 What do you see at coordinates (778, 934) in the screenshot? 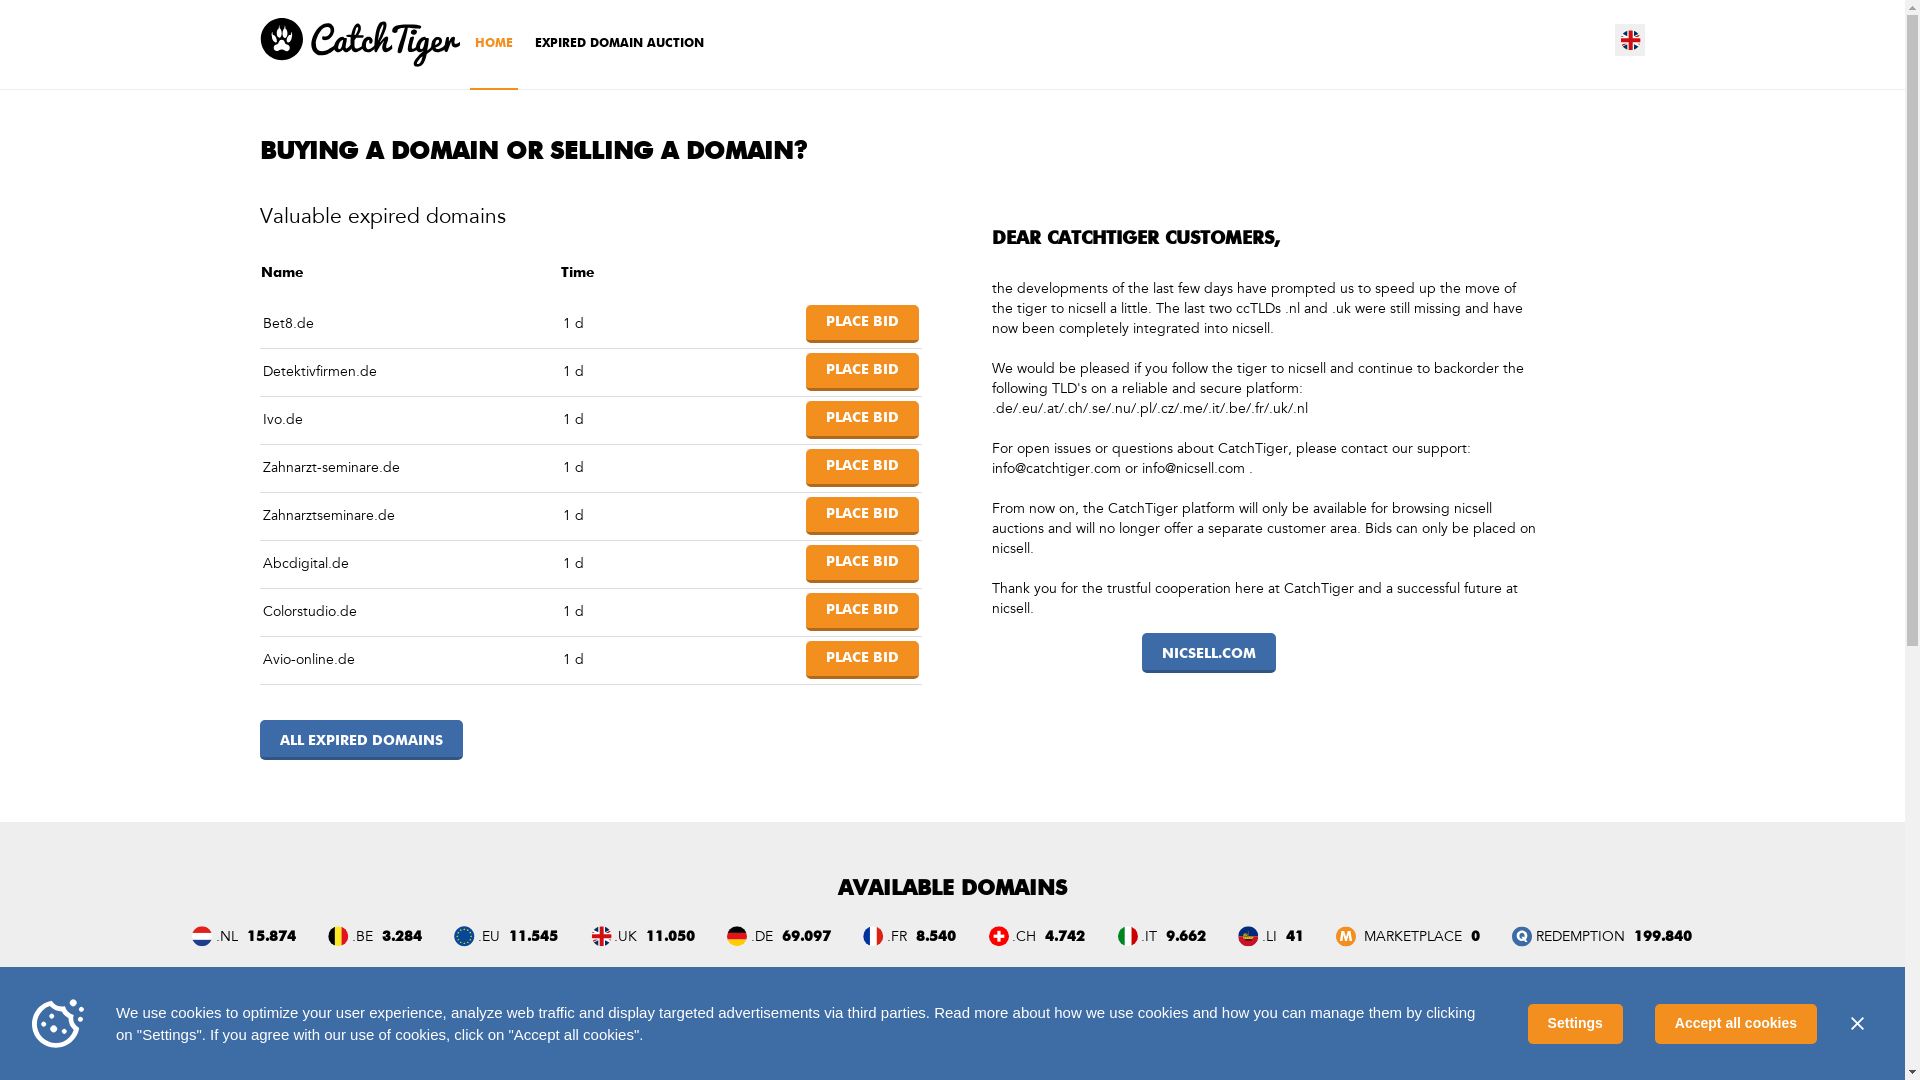
I see `.DE 69.097` at bounding box center [778, 934].